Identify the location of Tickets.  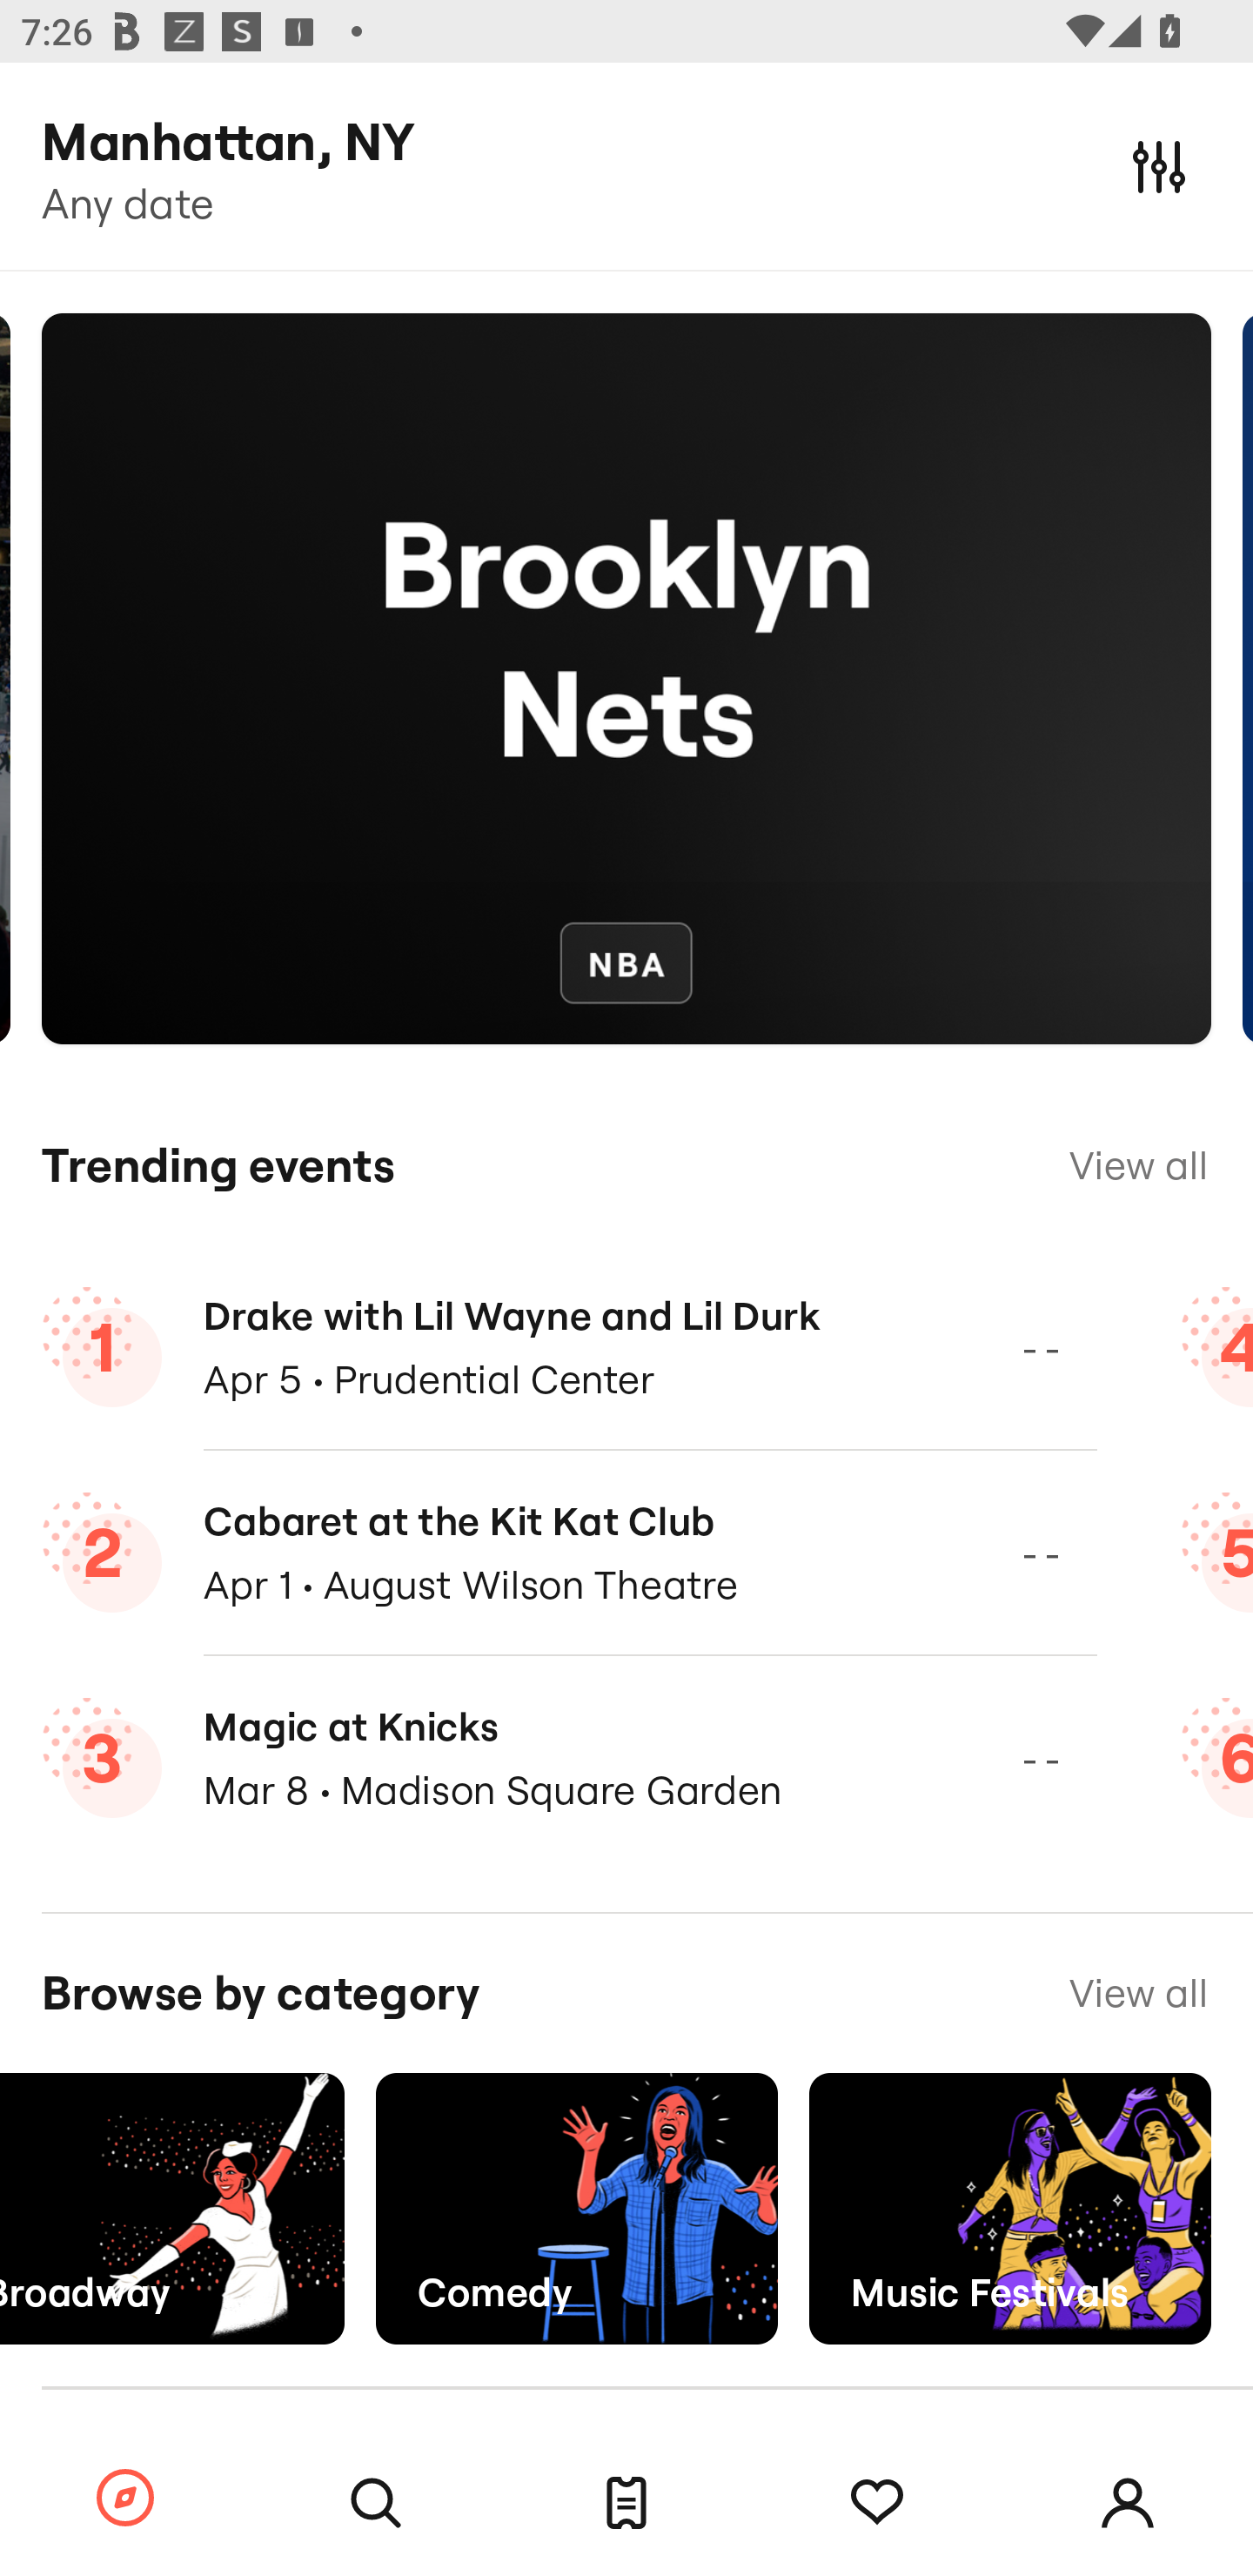
(626, 2503).